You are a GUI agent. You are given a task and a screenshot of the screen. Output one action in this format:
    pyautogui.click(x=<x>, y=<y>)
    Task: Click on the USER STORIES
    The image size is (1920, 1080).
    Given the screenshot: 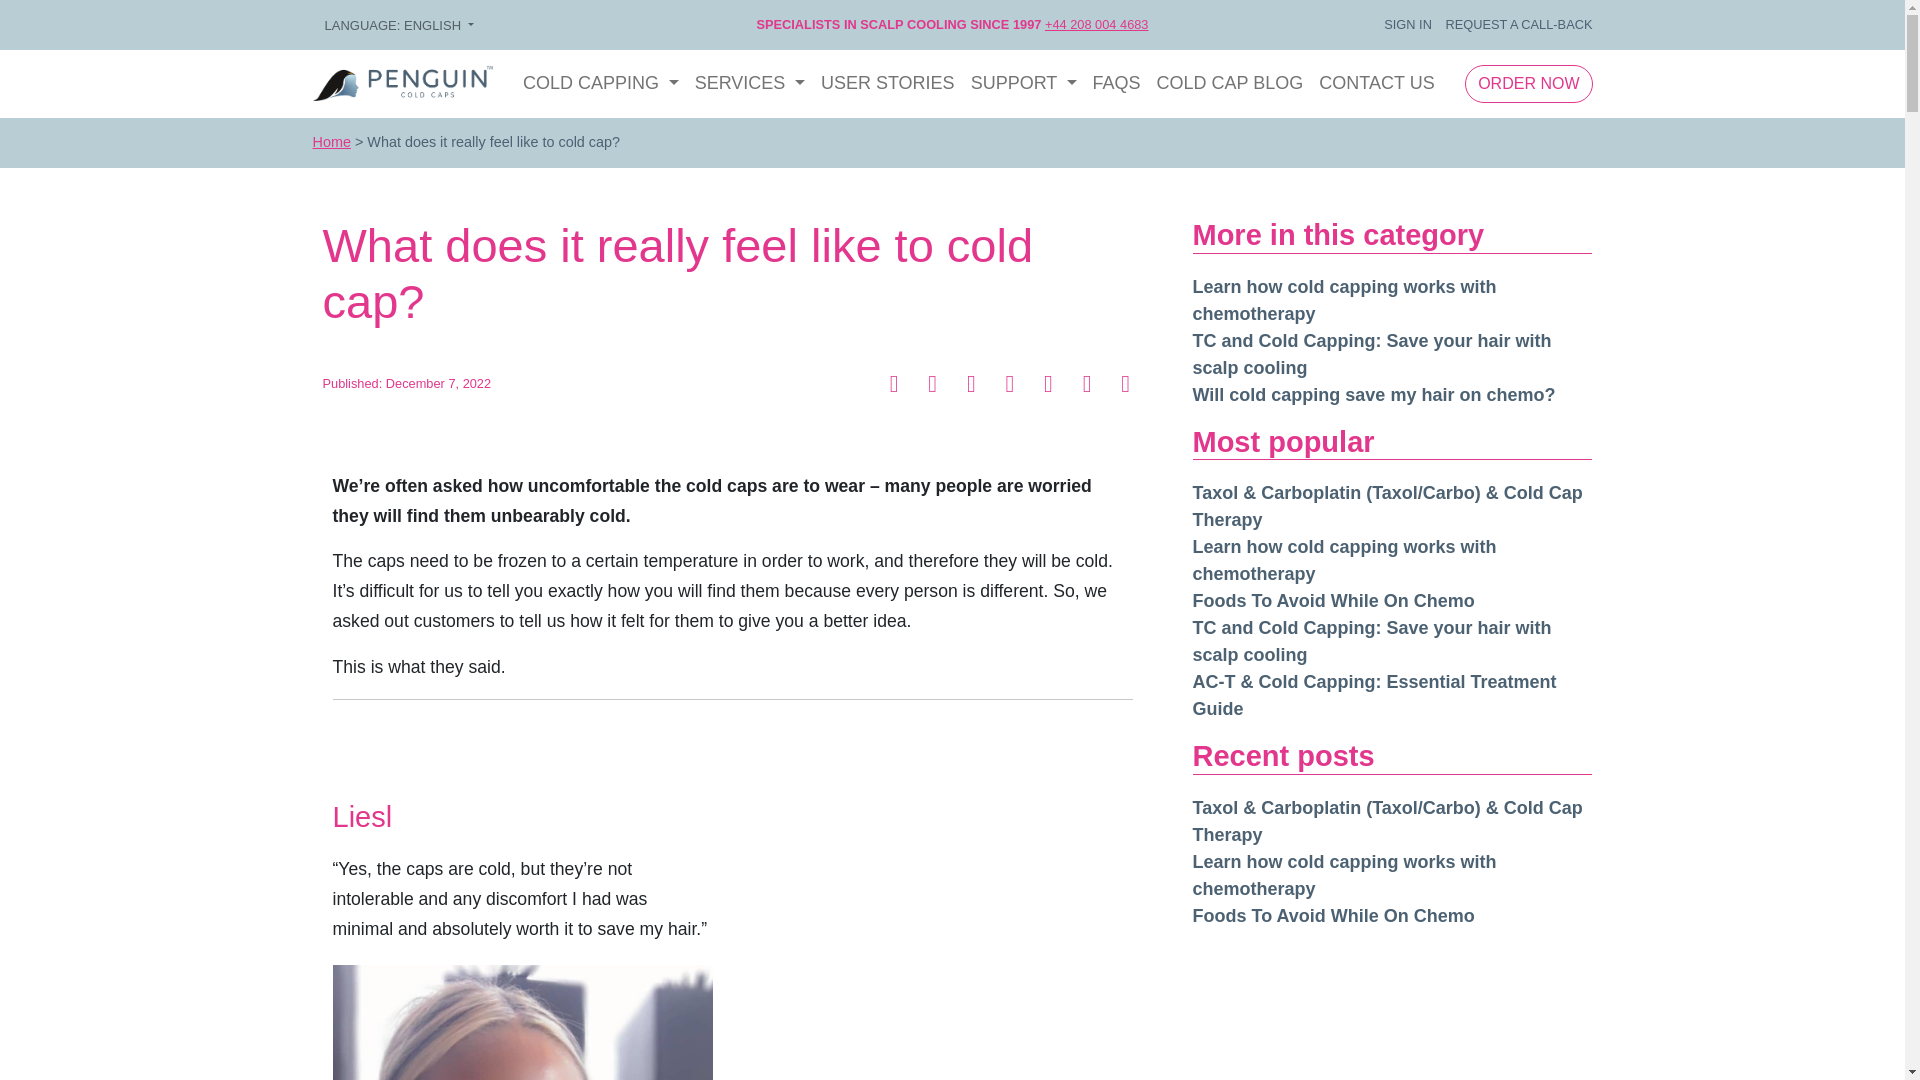 What is the action you would take?
    pyautogui.click(x=888, y=82)
    